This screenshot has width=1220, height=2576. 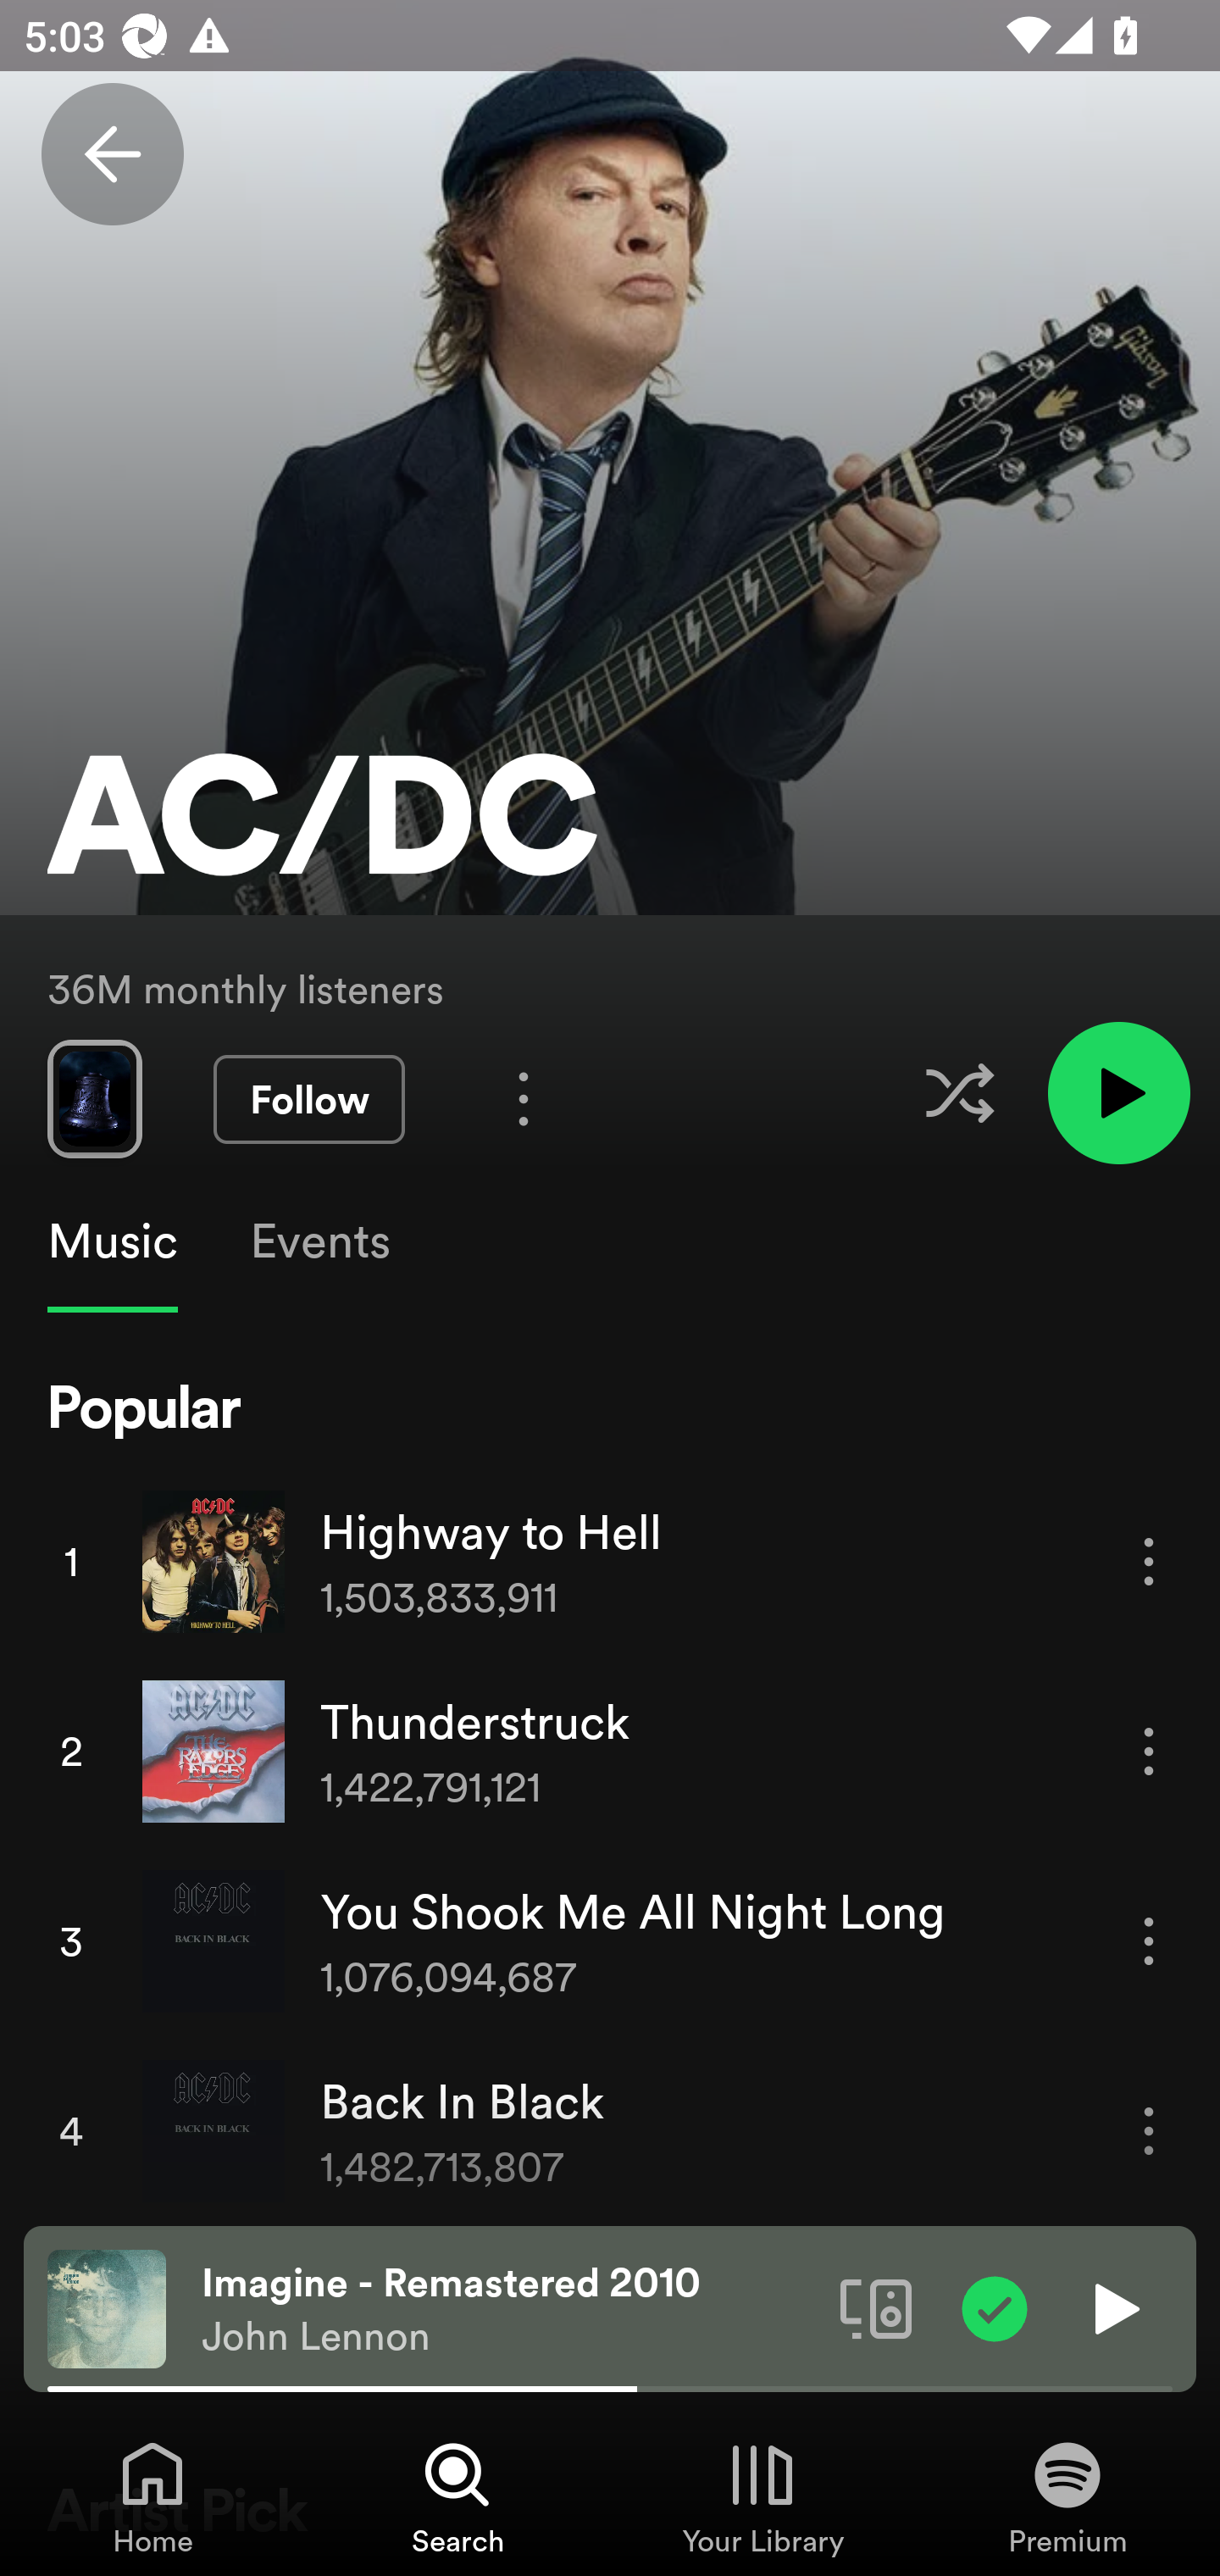 What do you see at coordinates (1149, 1940) in the screenshot?
I see `More options for song You Shook Me All Night Long` at bounding box center [1149, 1940].